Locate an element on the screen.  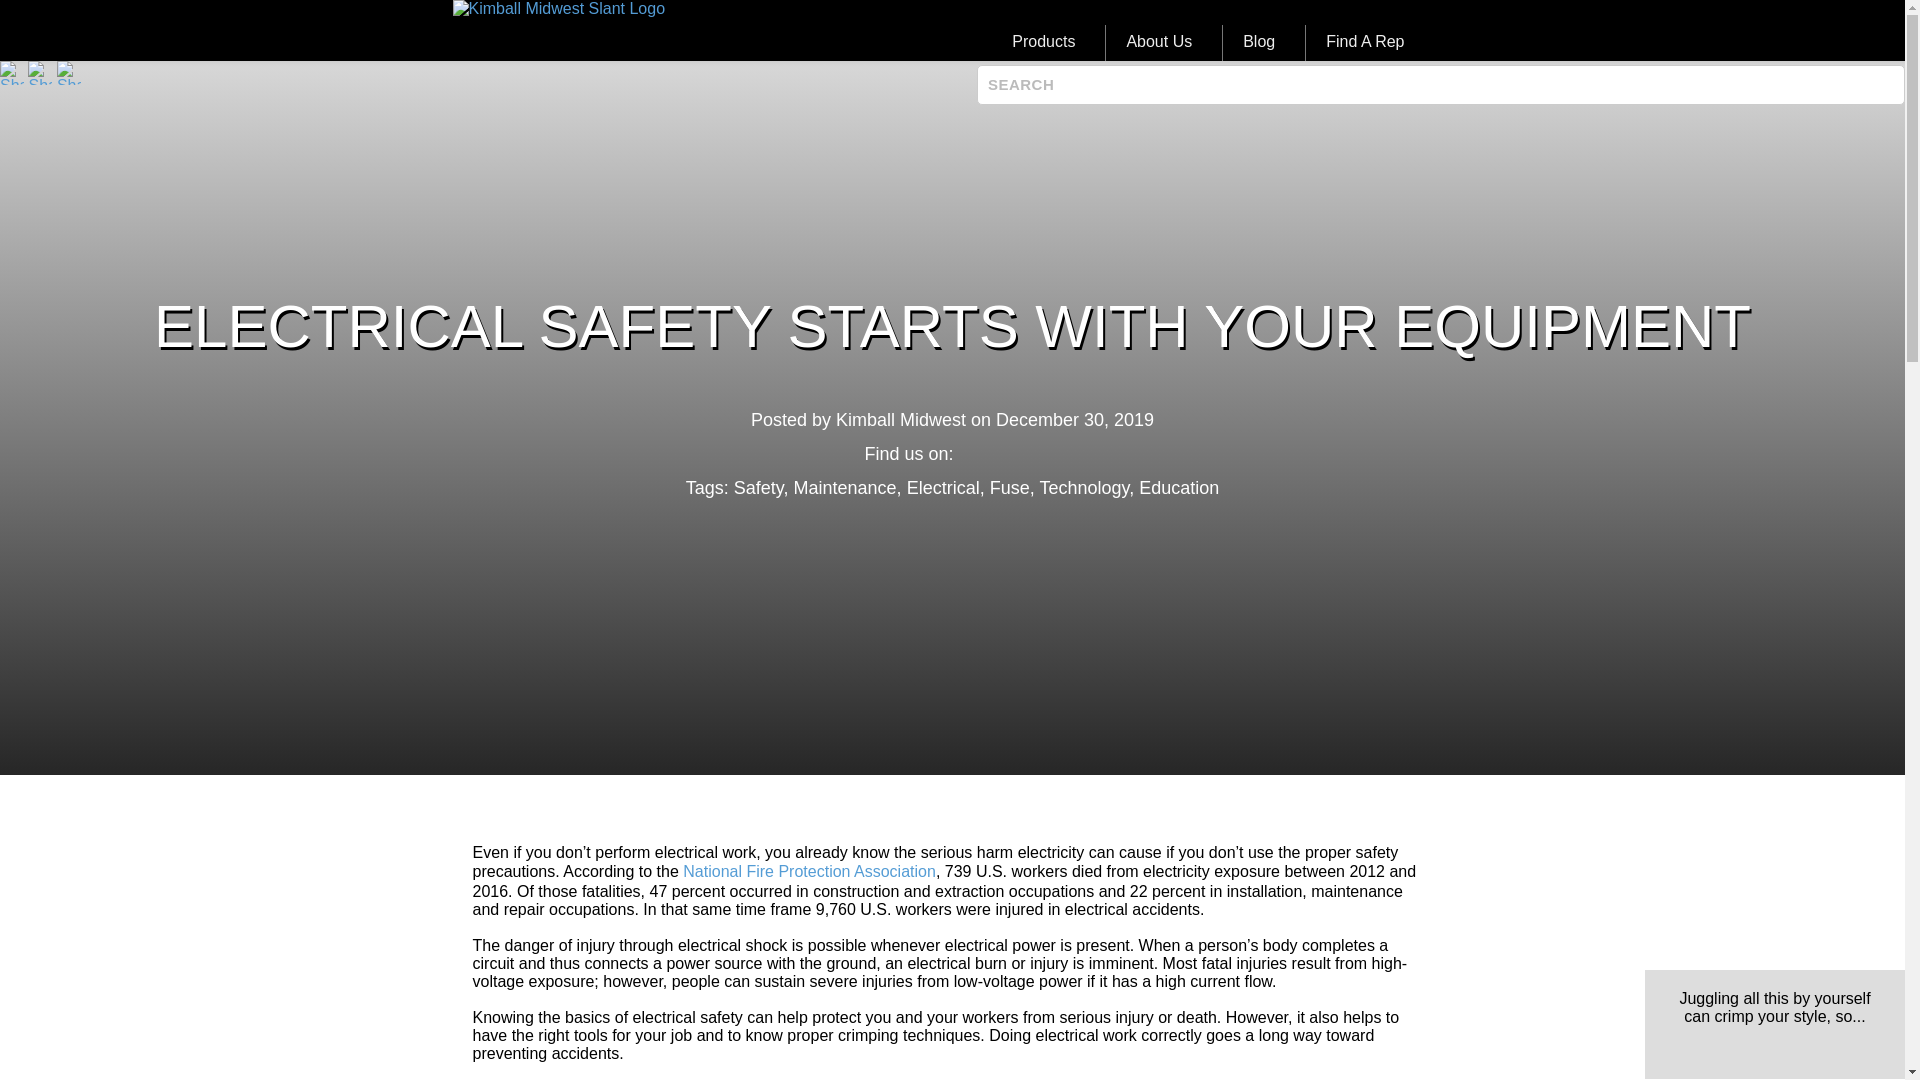
Kimball Midwest Slant Logo is located at coordinates (558, 9).